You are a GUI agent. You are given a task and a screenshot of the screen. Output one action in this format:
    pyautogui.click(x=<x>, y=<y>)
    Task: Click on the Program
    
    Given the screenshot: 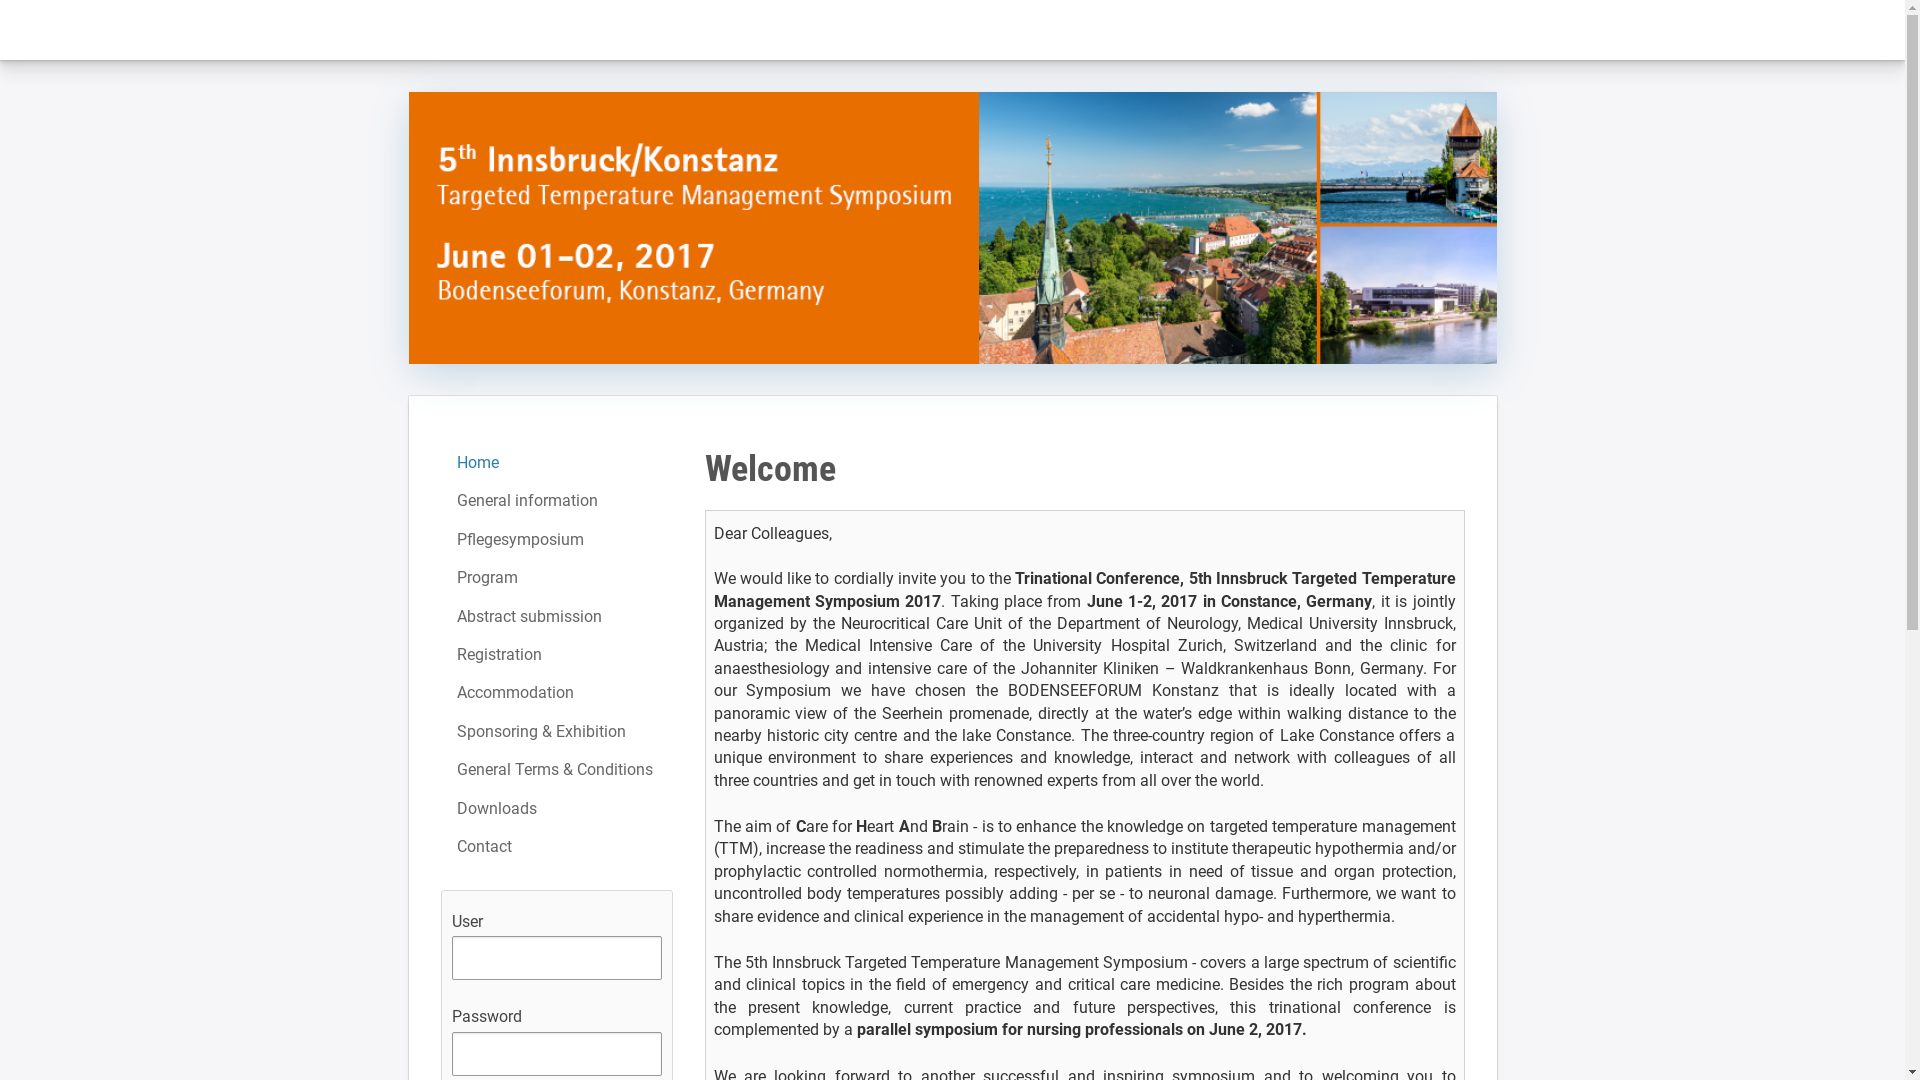 What is the action you would take?
    pyautogui.click(x=556, y=578)
    